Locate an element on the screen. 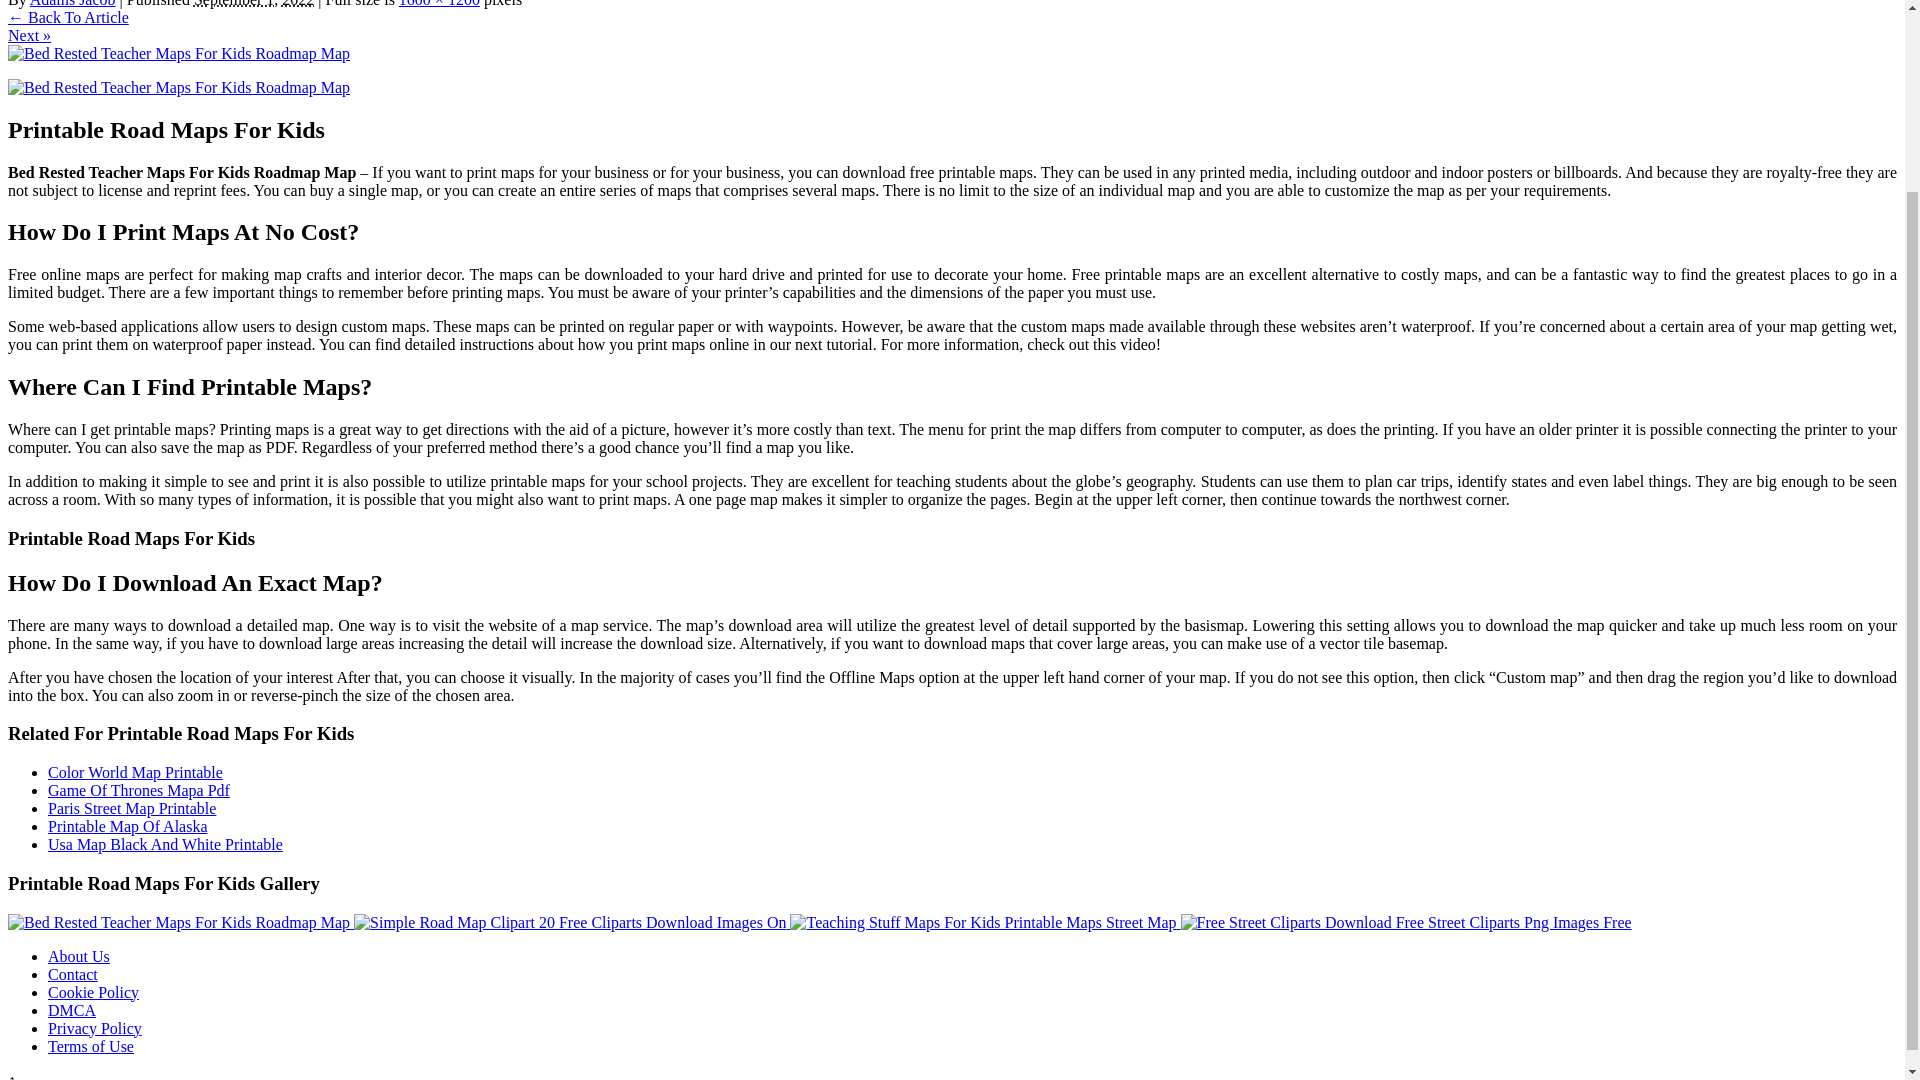 This screenshot has width=1920, height=1080. Teaching Stuff Maps For Kids Printable Maps Street Map is located at coordinates (984, 922).